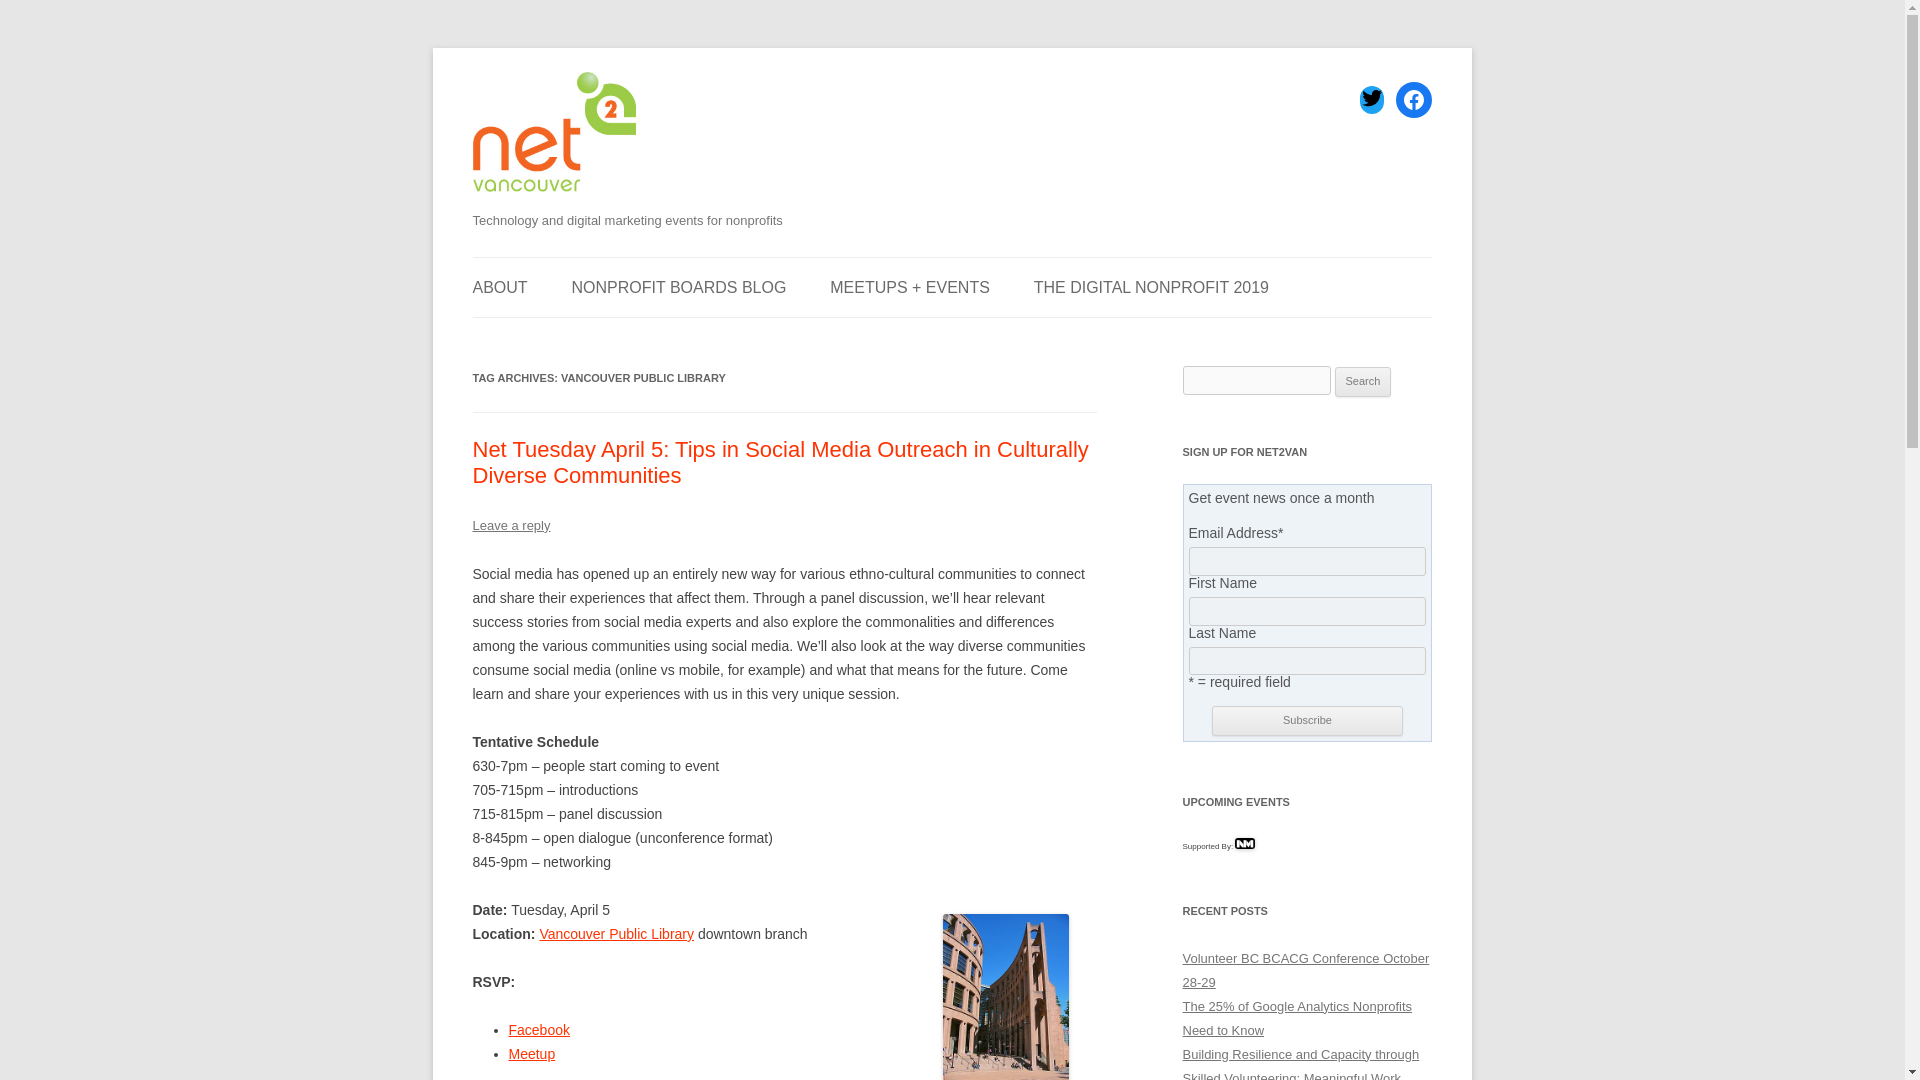 The image size is (1920, 1080). I want to click on Meetup, so click(531, 1054).